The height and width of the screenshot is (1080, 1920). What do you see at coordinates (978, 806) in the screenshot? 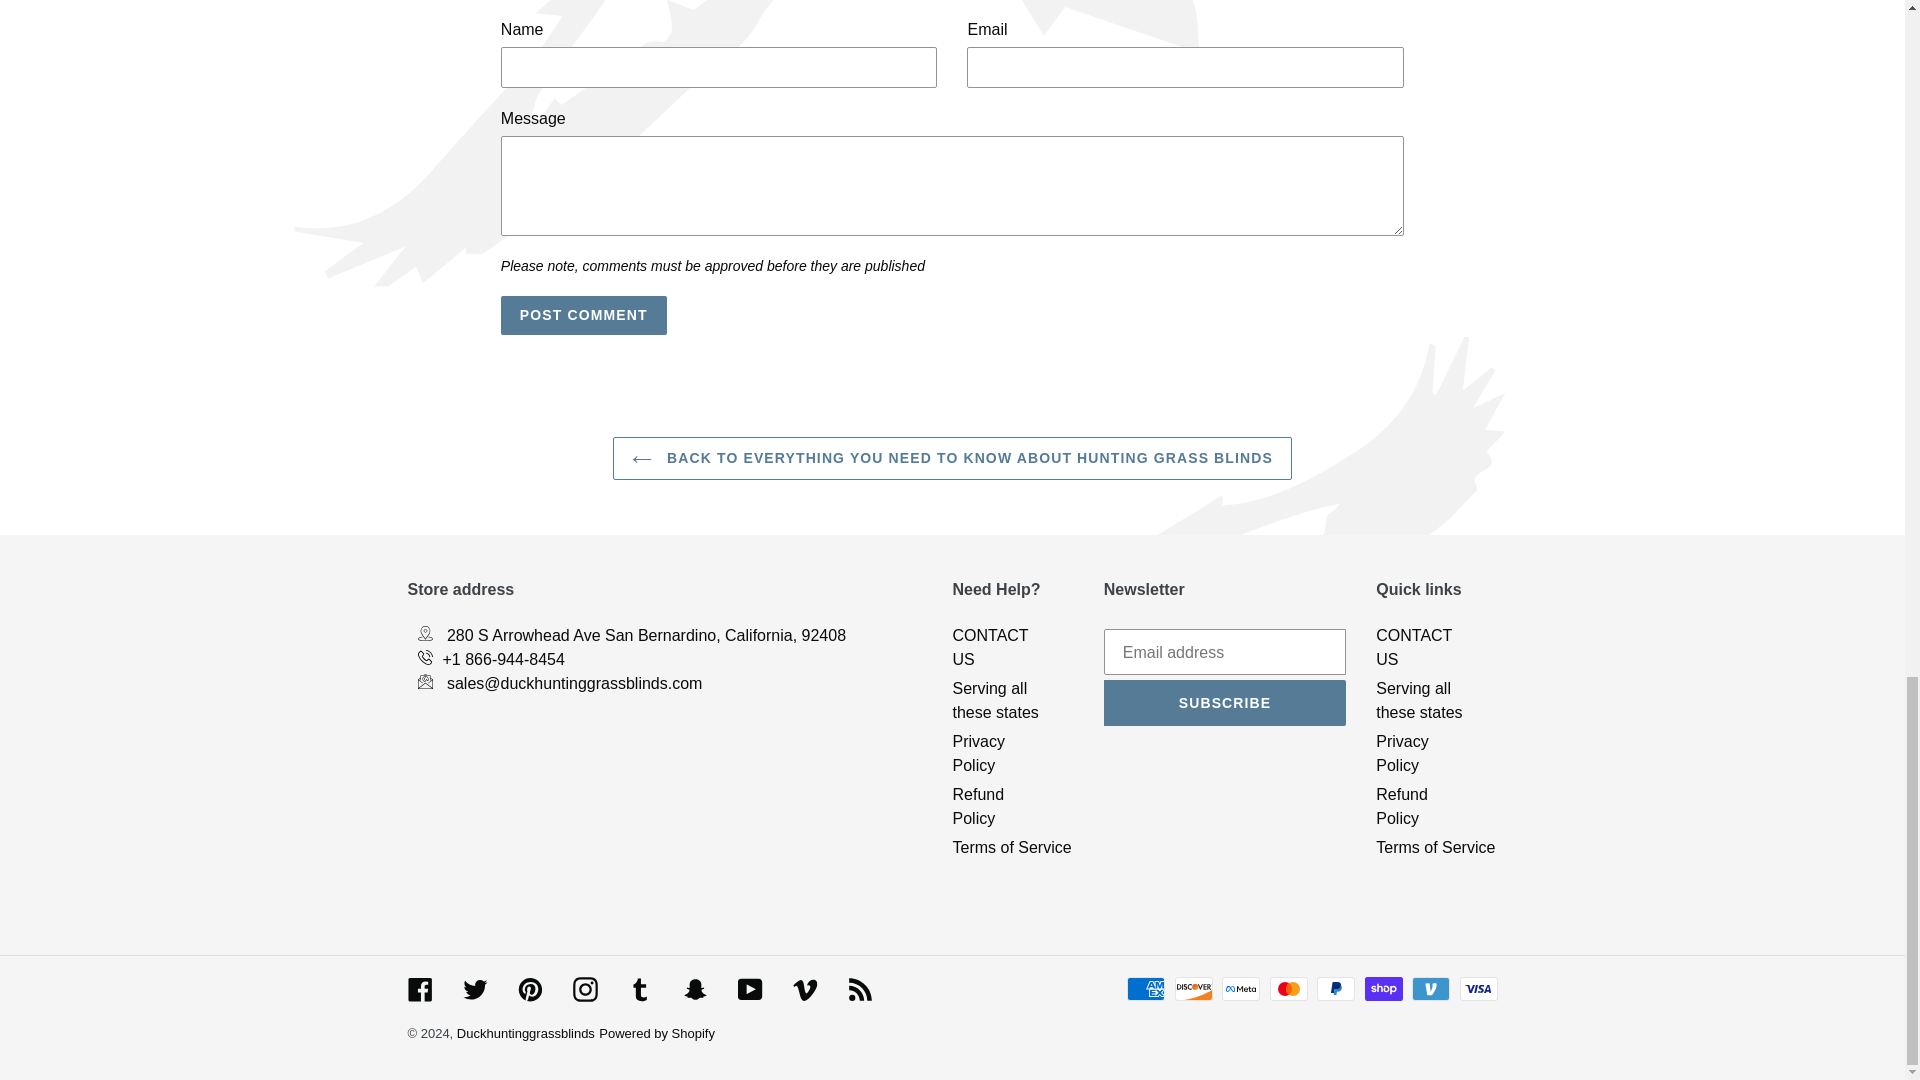
I see `Refund Policy` at bounding box center [978, 806].